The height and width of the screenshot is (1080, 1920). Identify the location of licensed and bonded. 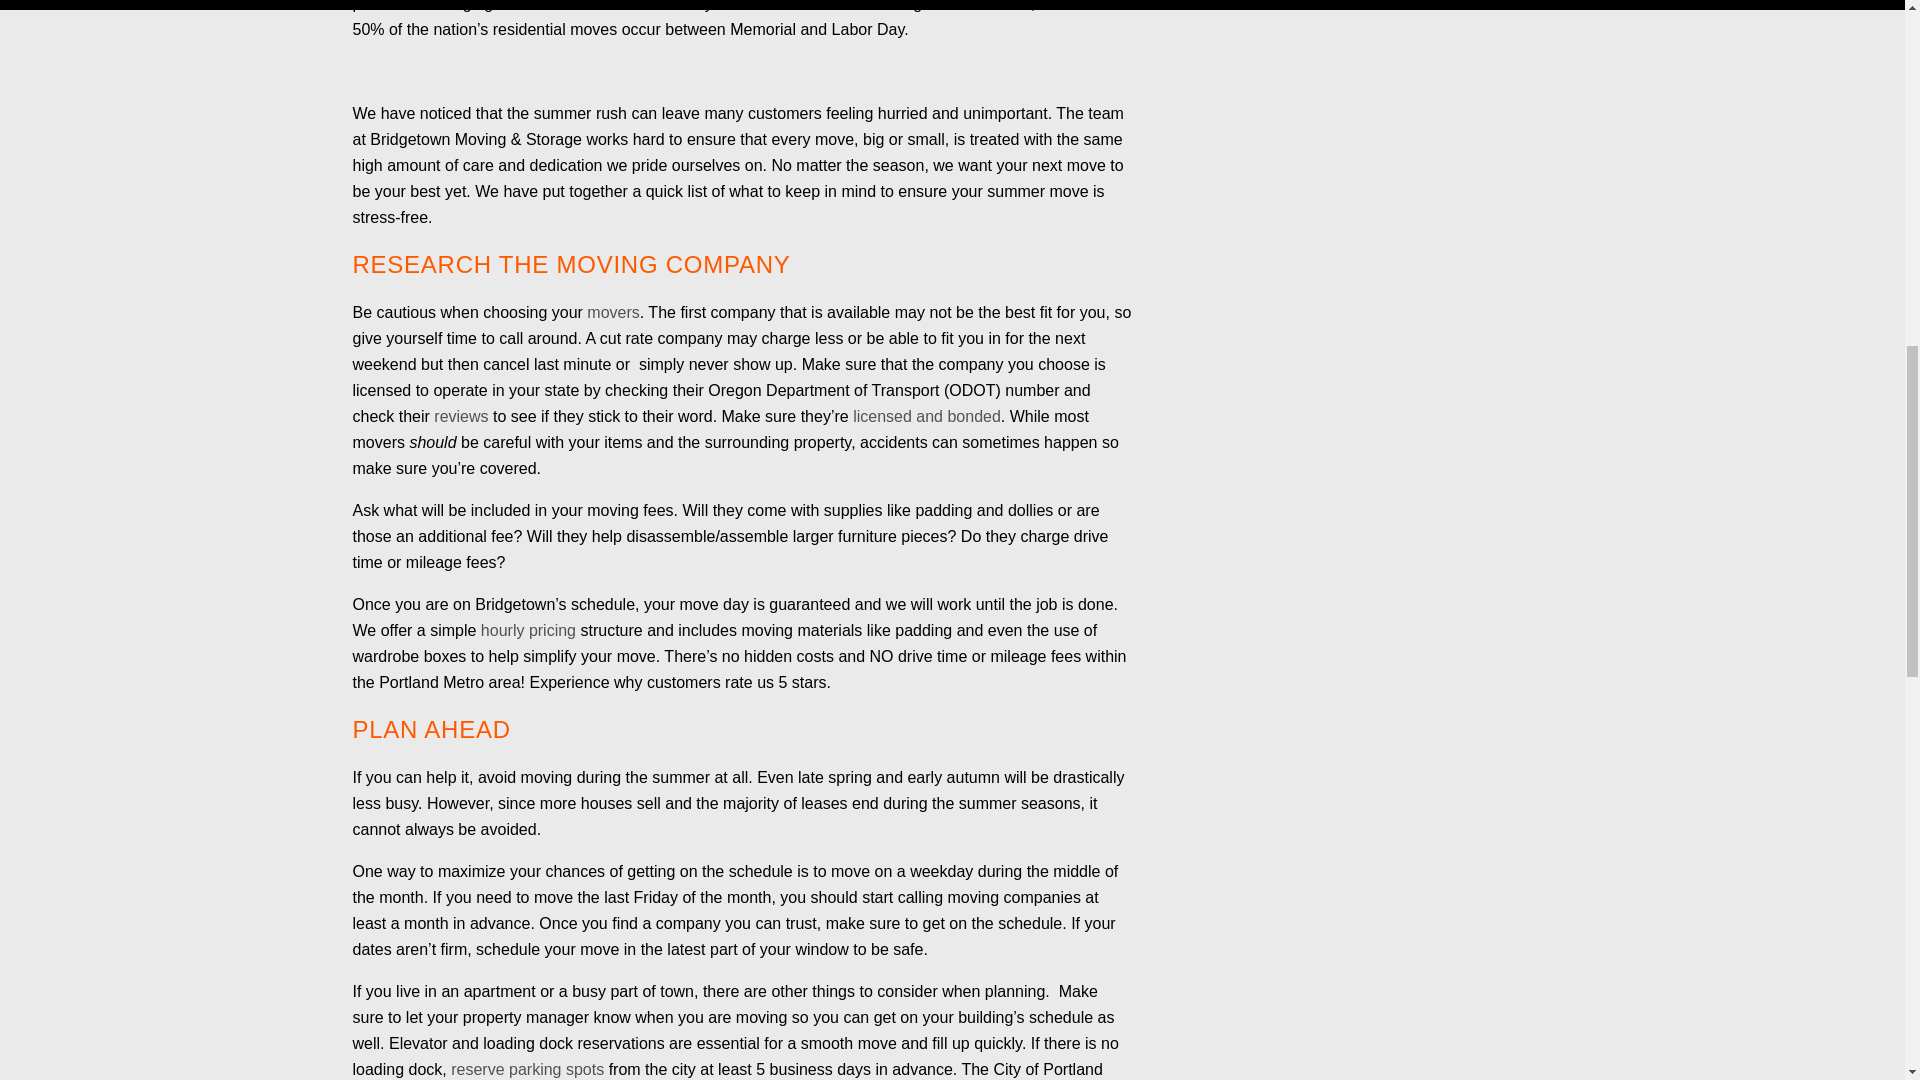
(926, 416).